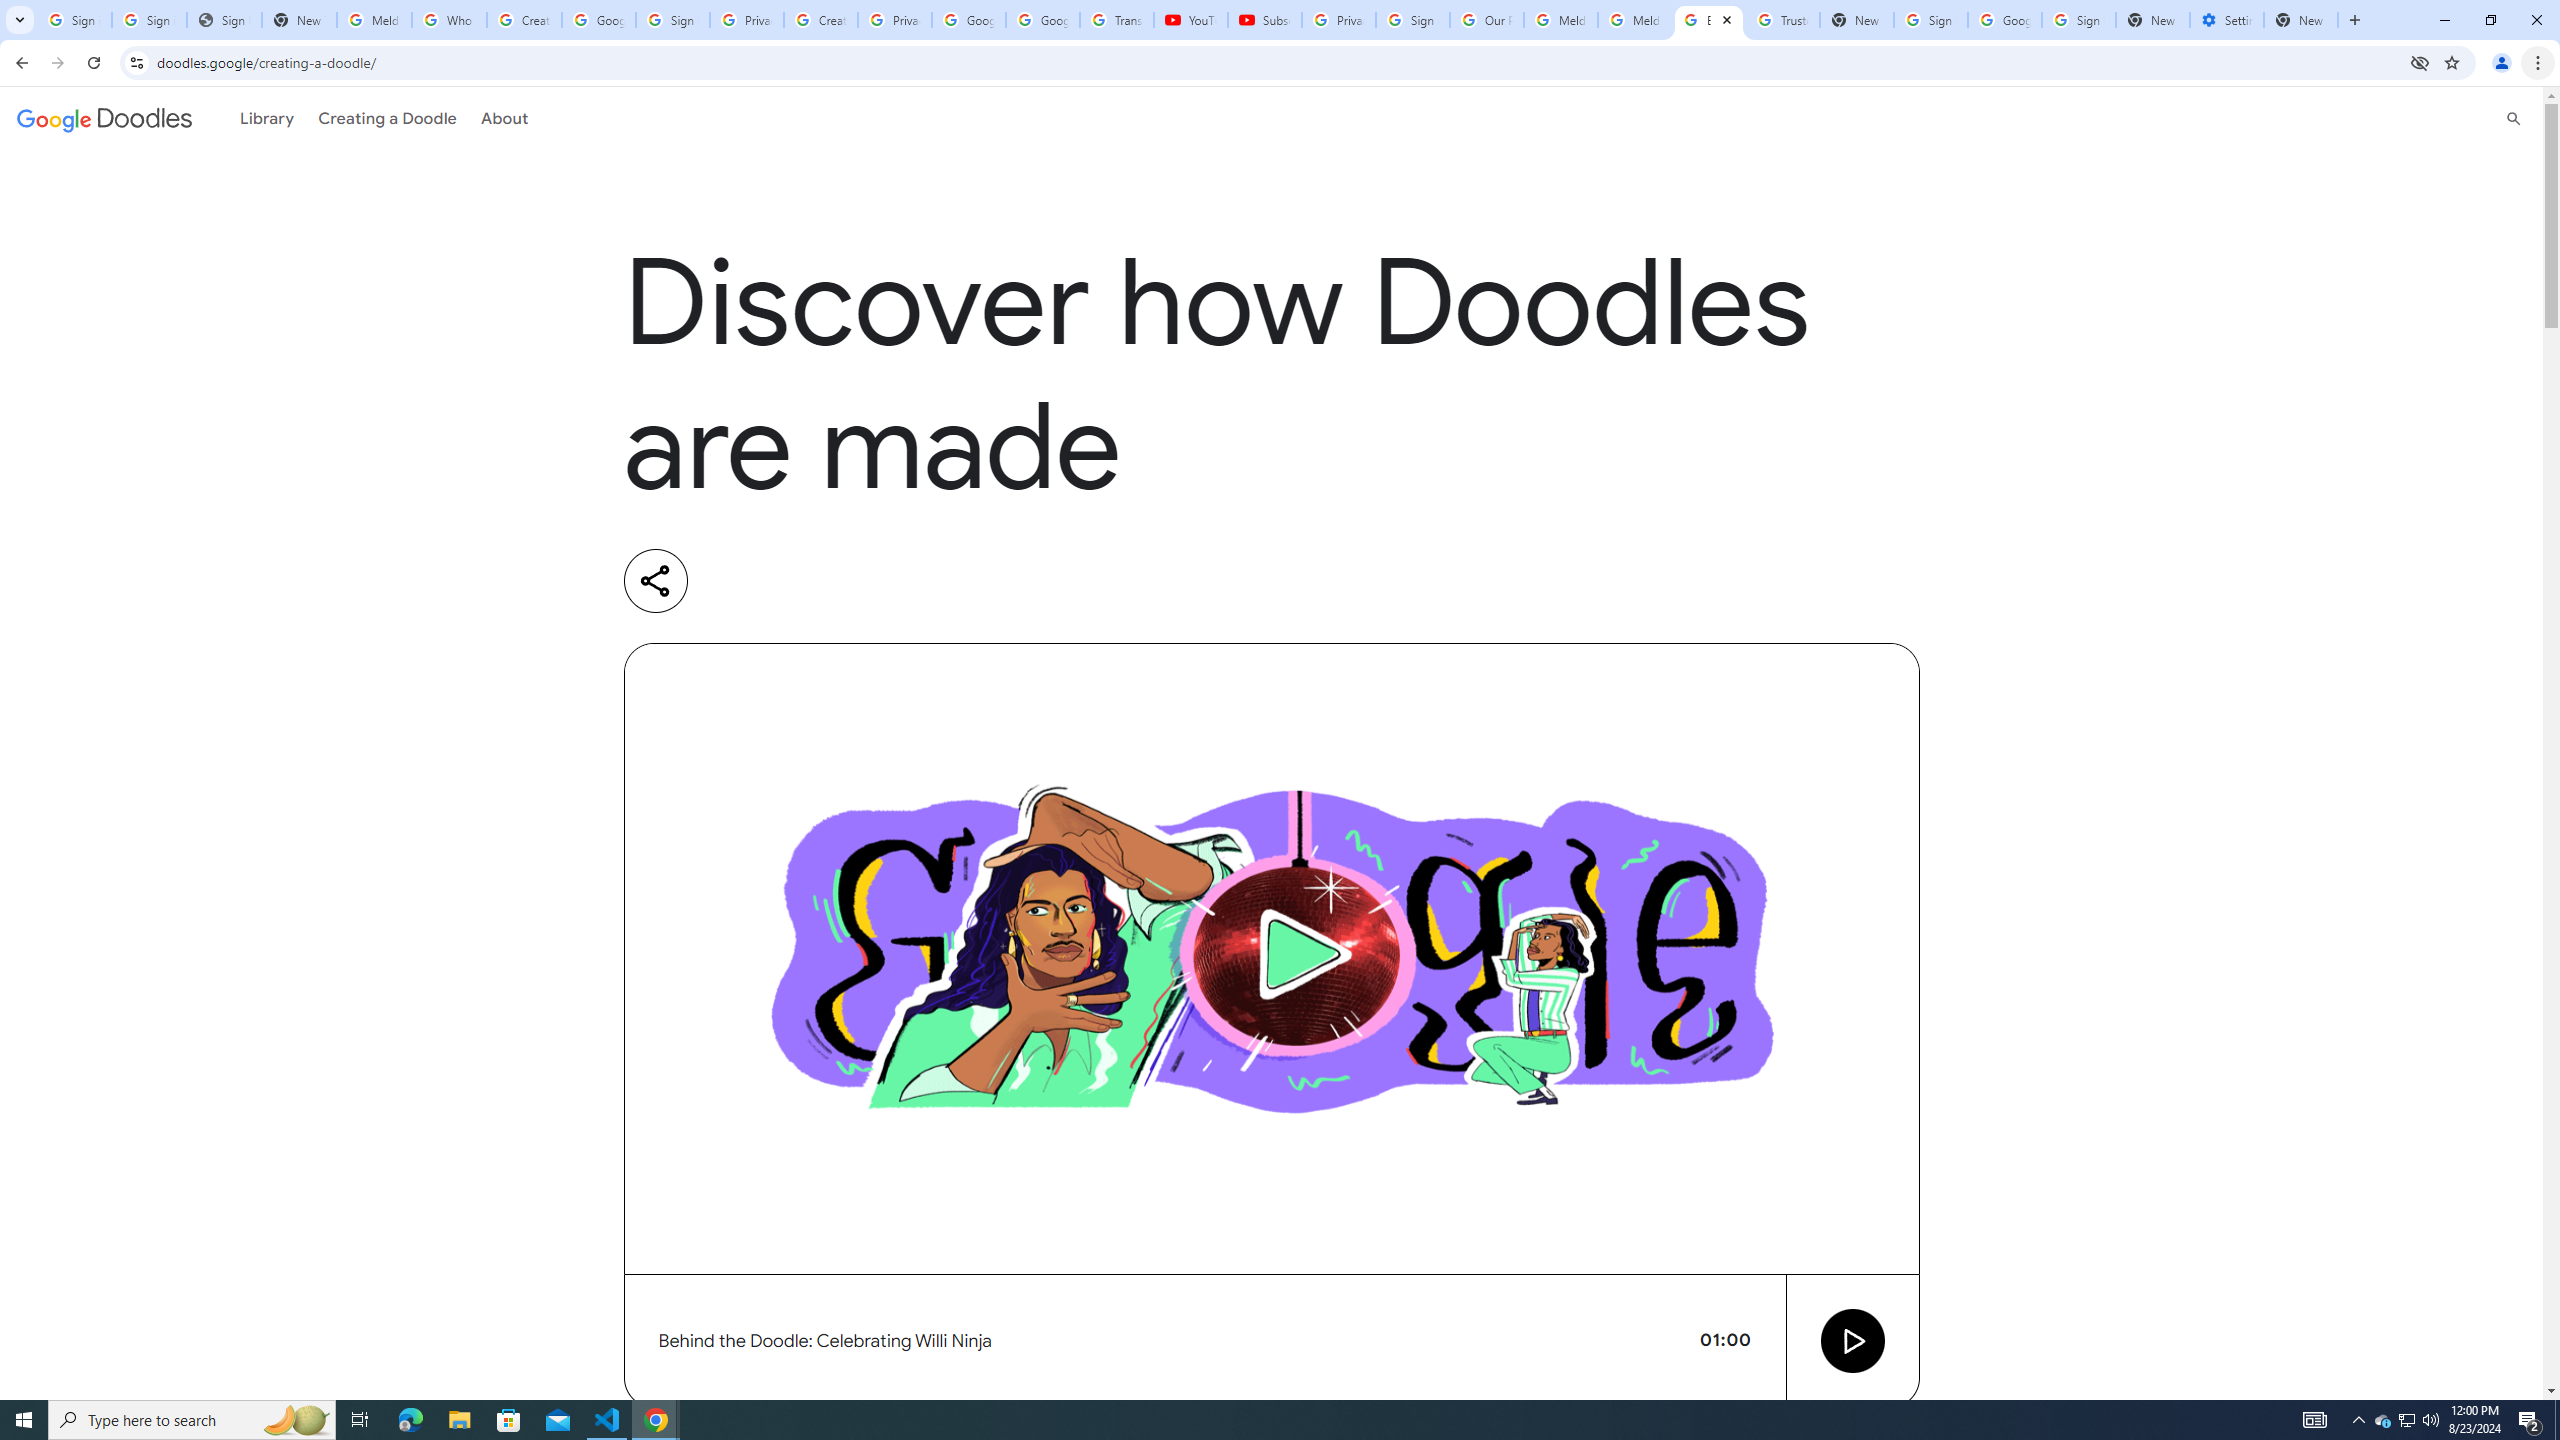  I want to click on About, so click(504, 118).